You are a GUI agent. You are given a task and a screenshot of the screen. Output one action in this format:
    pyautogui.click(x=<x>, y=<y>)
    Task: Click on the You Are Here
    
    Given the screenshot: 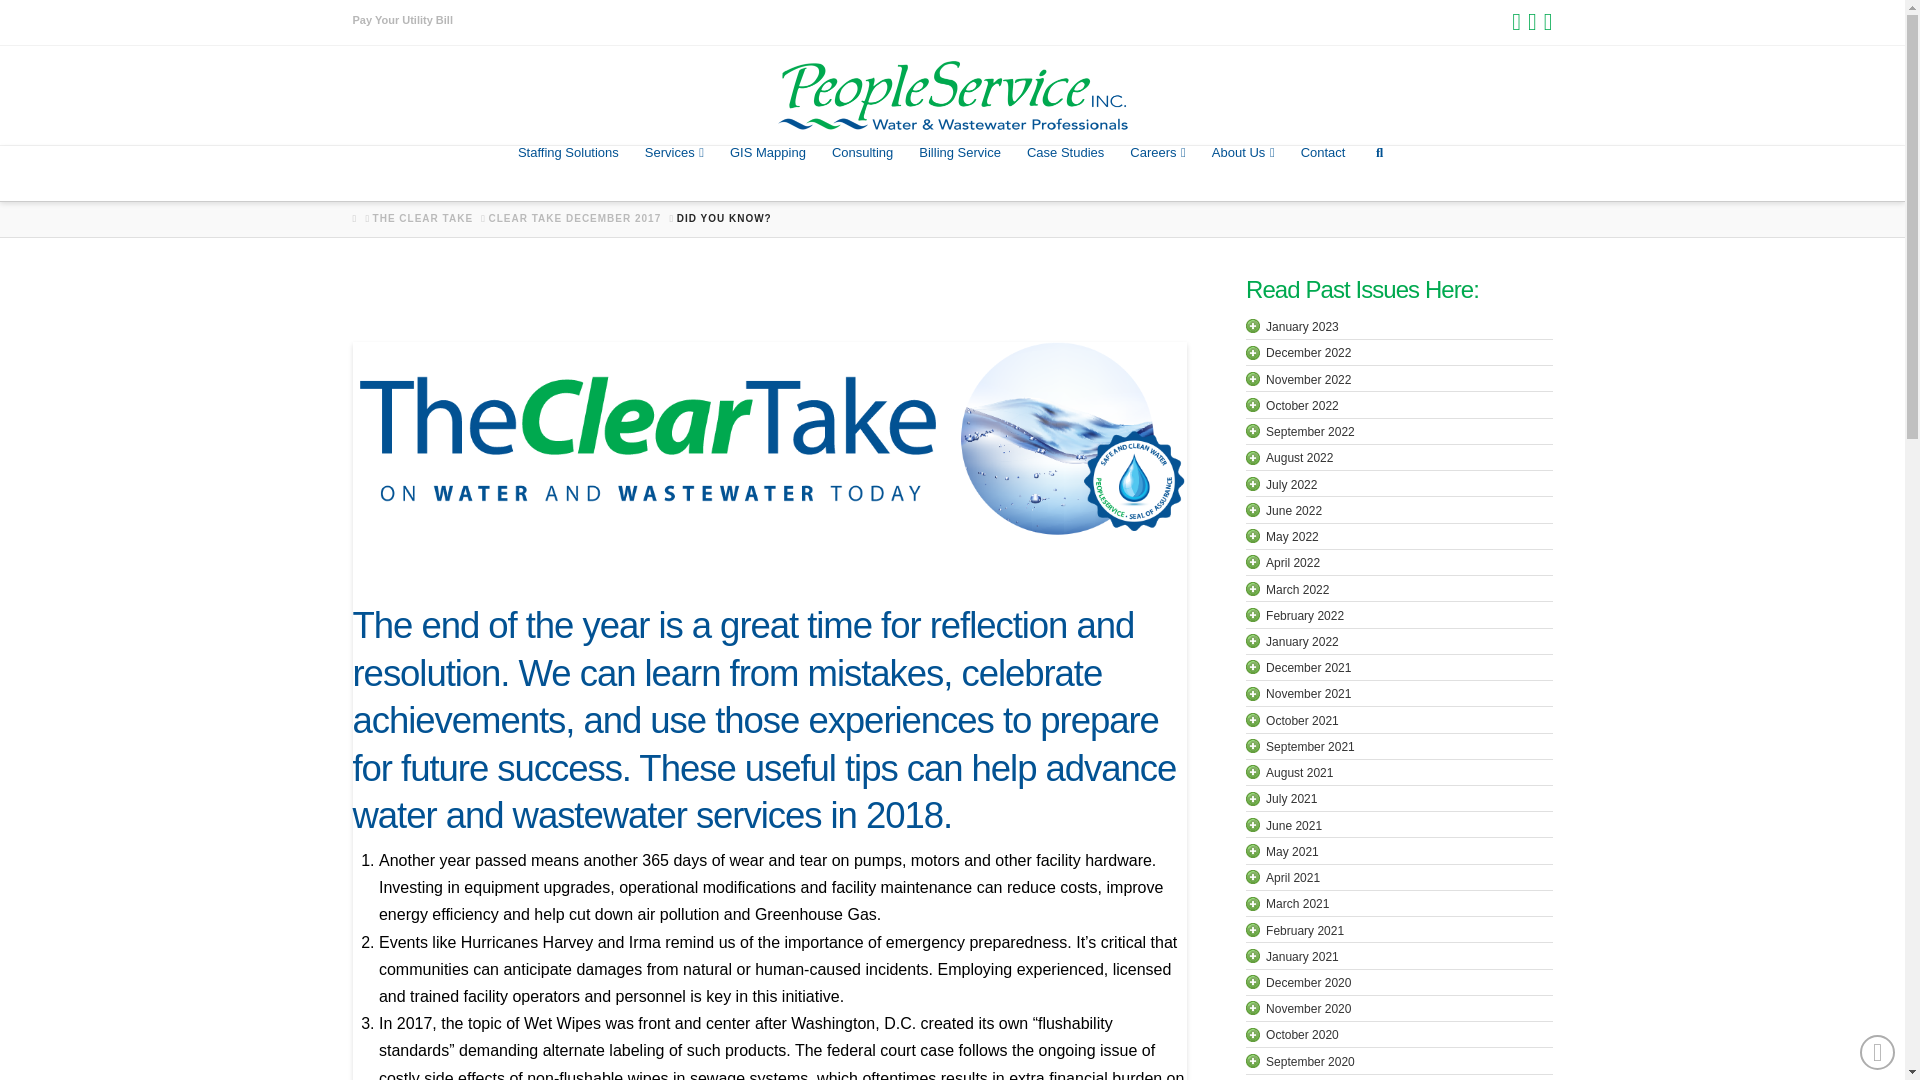 What is the action you would take?
    pyautogui.click(x=724, y=218)
    